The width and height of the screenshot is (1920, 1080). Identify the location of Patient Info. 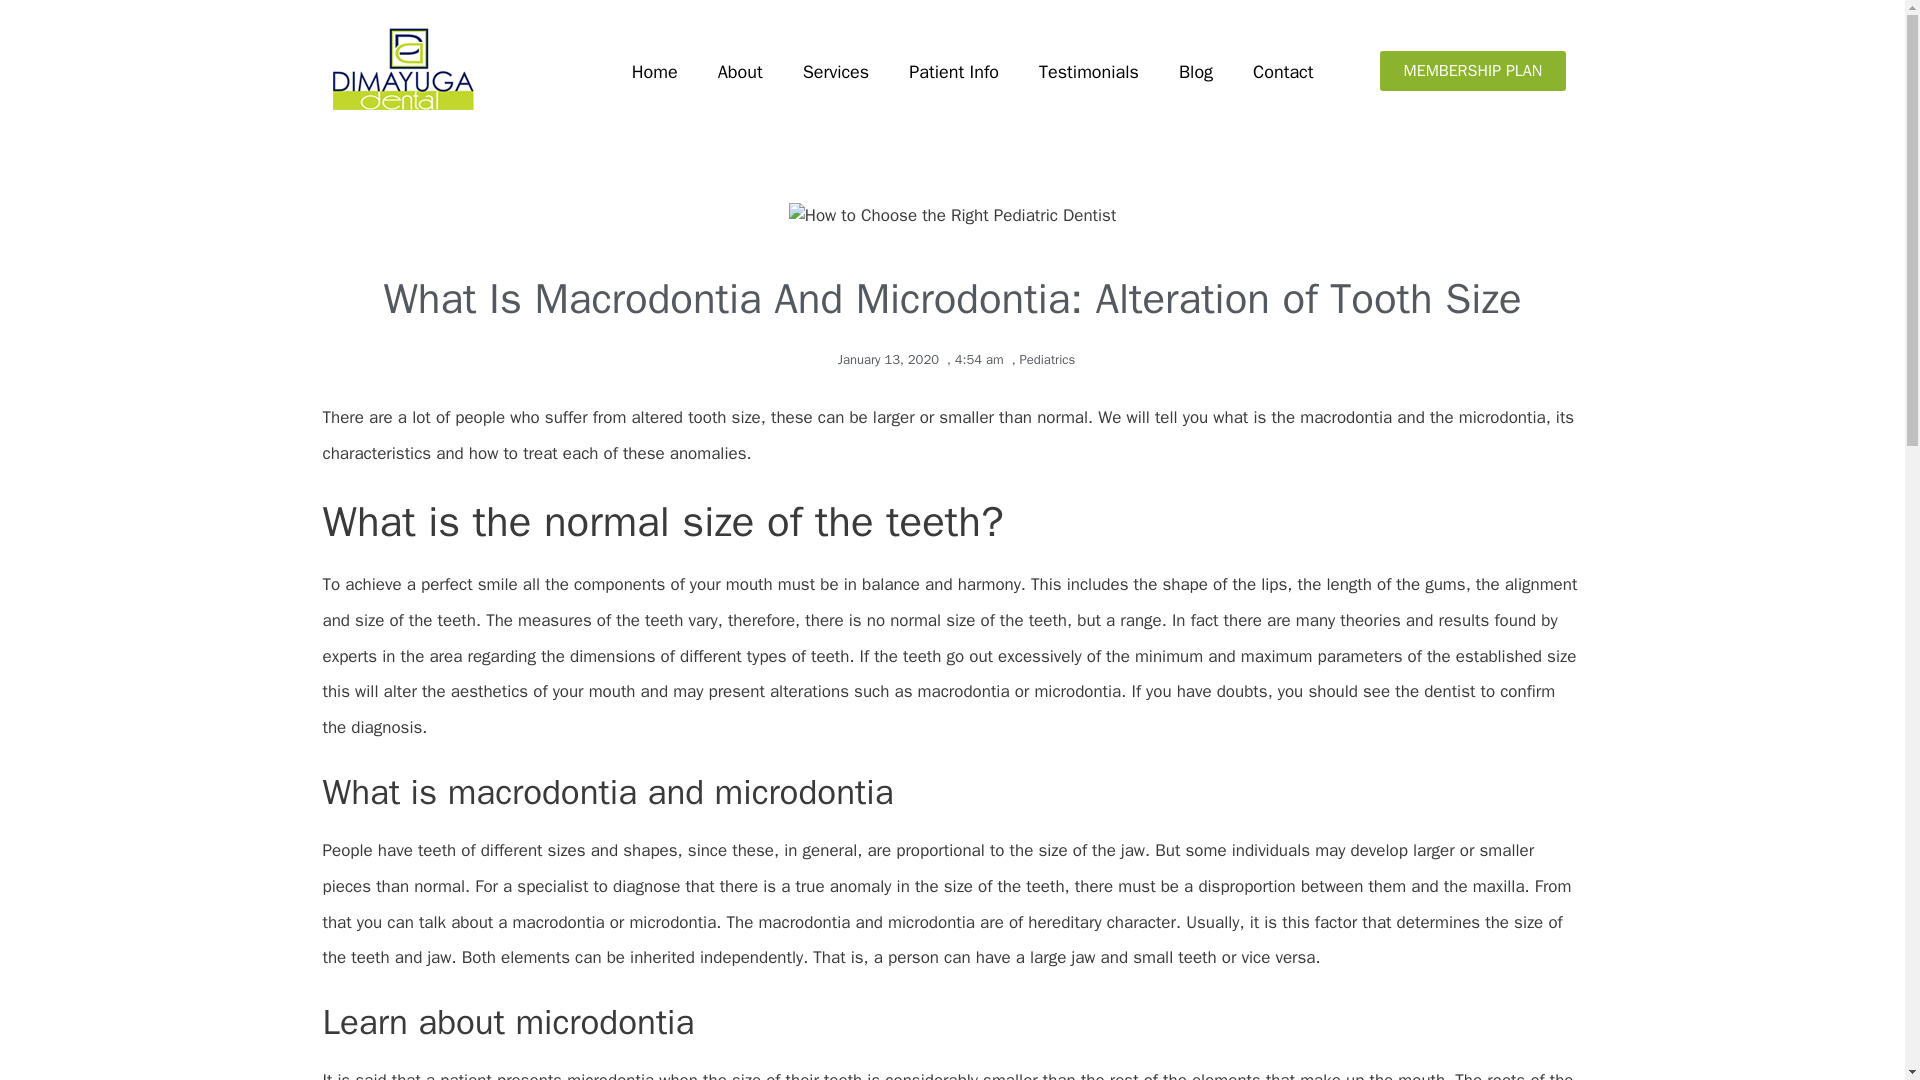
(954, 72).